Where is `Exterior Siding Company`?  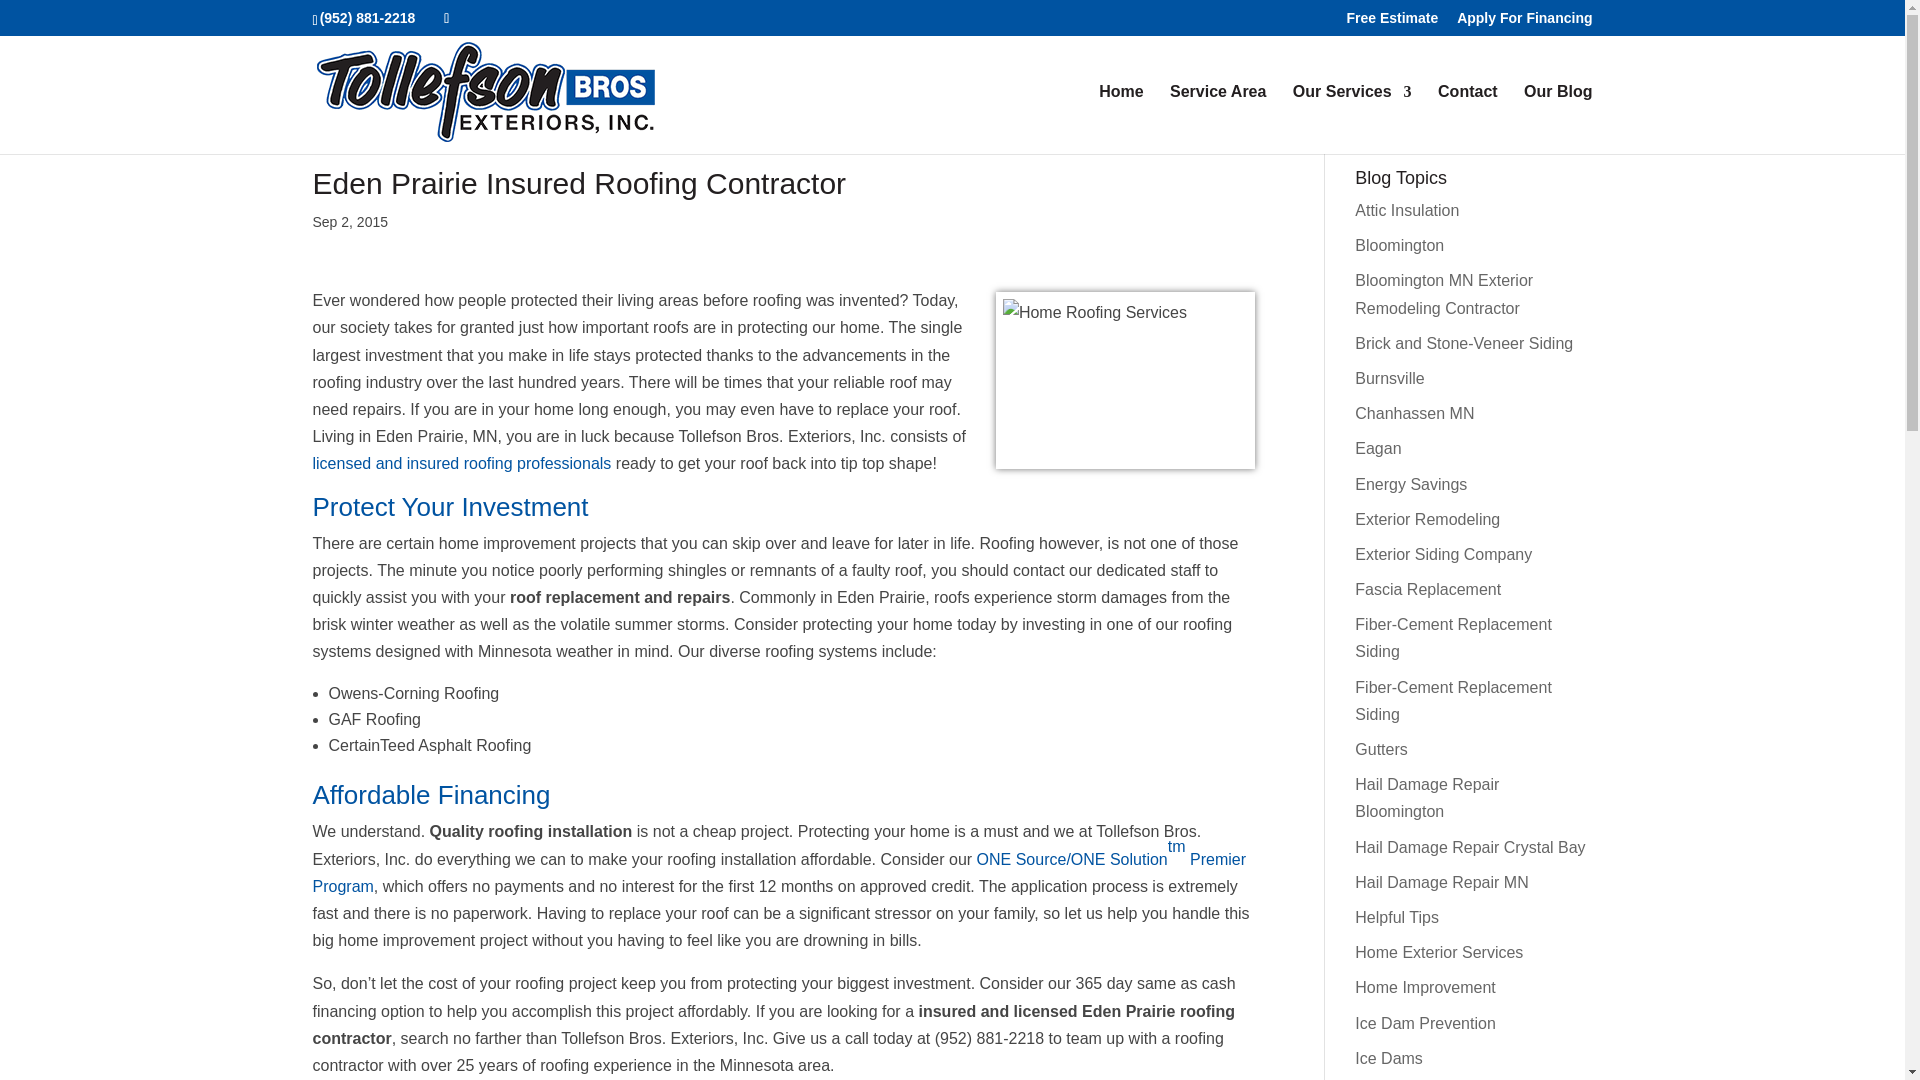
Exterior Siding Company is located at coordinates (1444, 554).